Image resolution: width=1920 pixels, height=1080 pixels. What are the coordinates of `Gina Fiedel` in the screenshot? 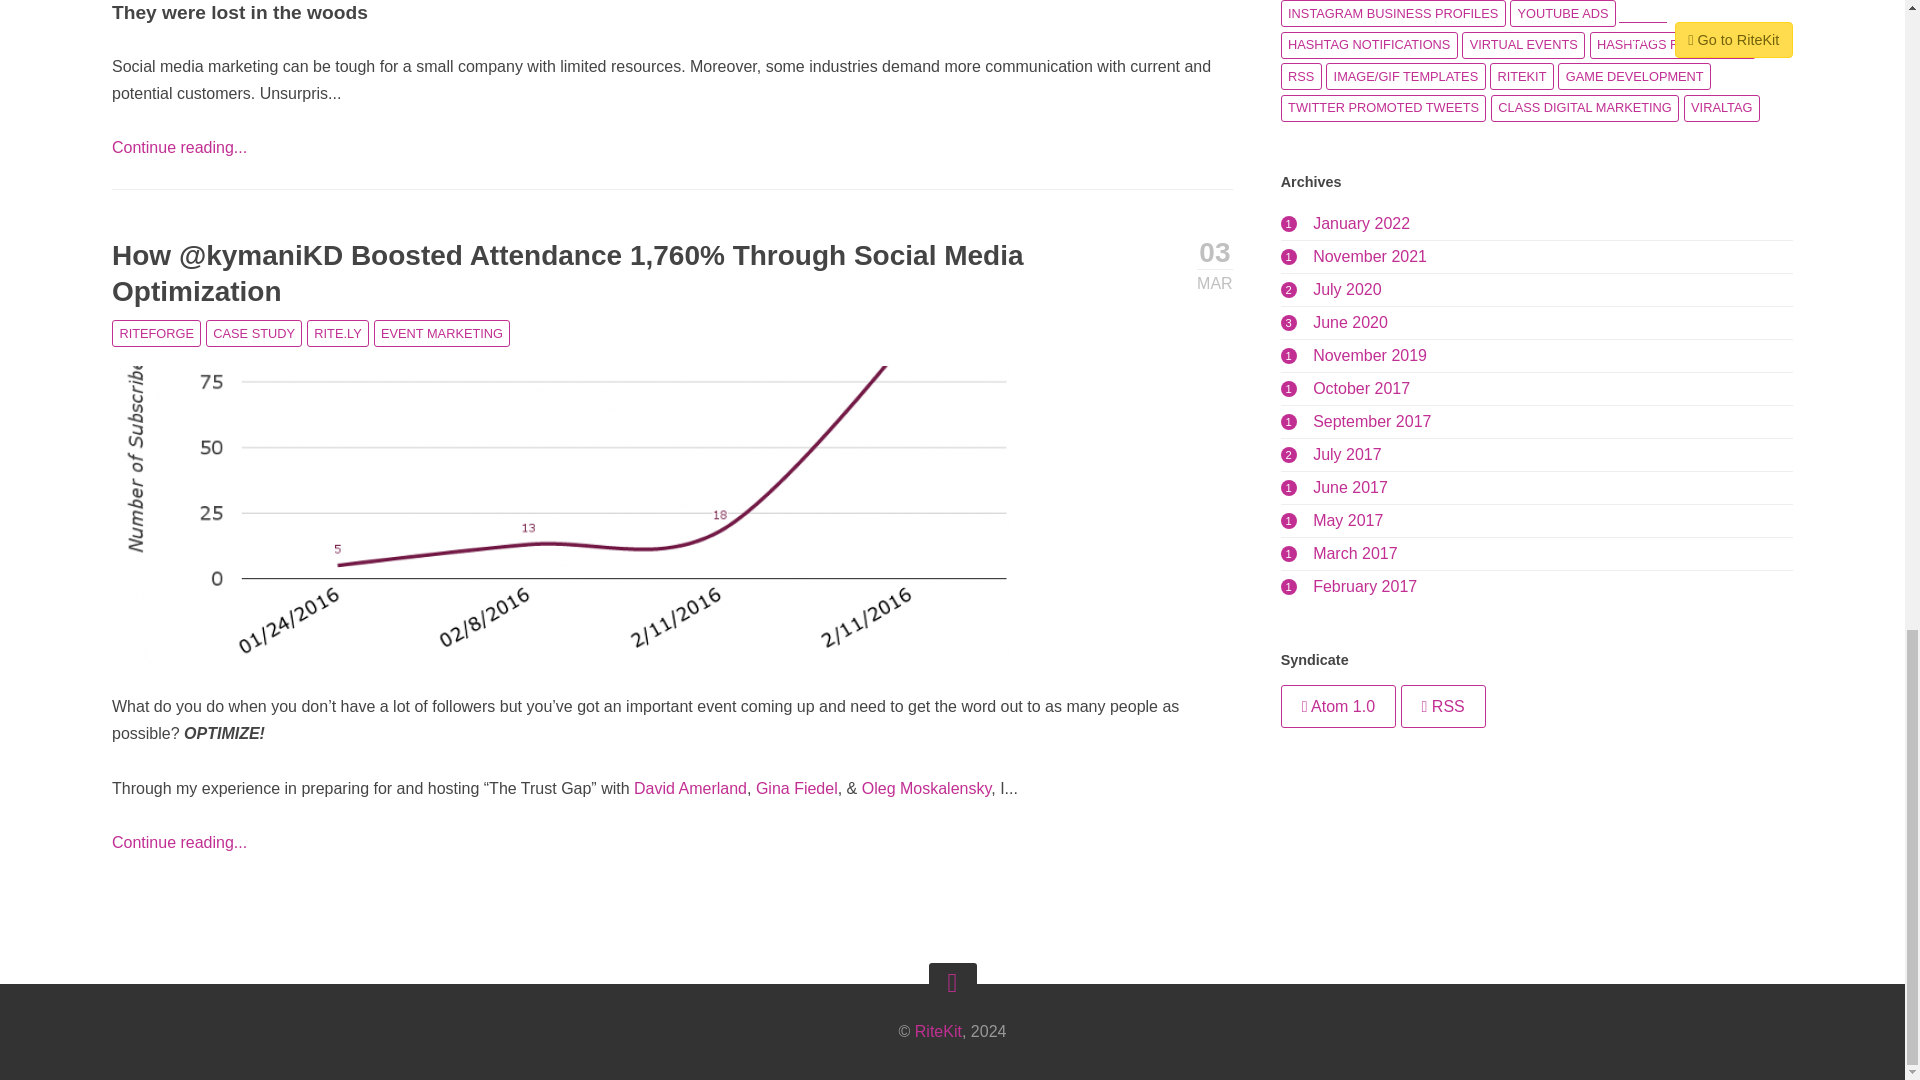 It's located at (796, 788).